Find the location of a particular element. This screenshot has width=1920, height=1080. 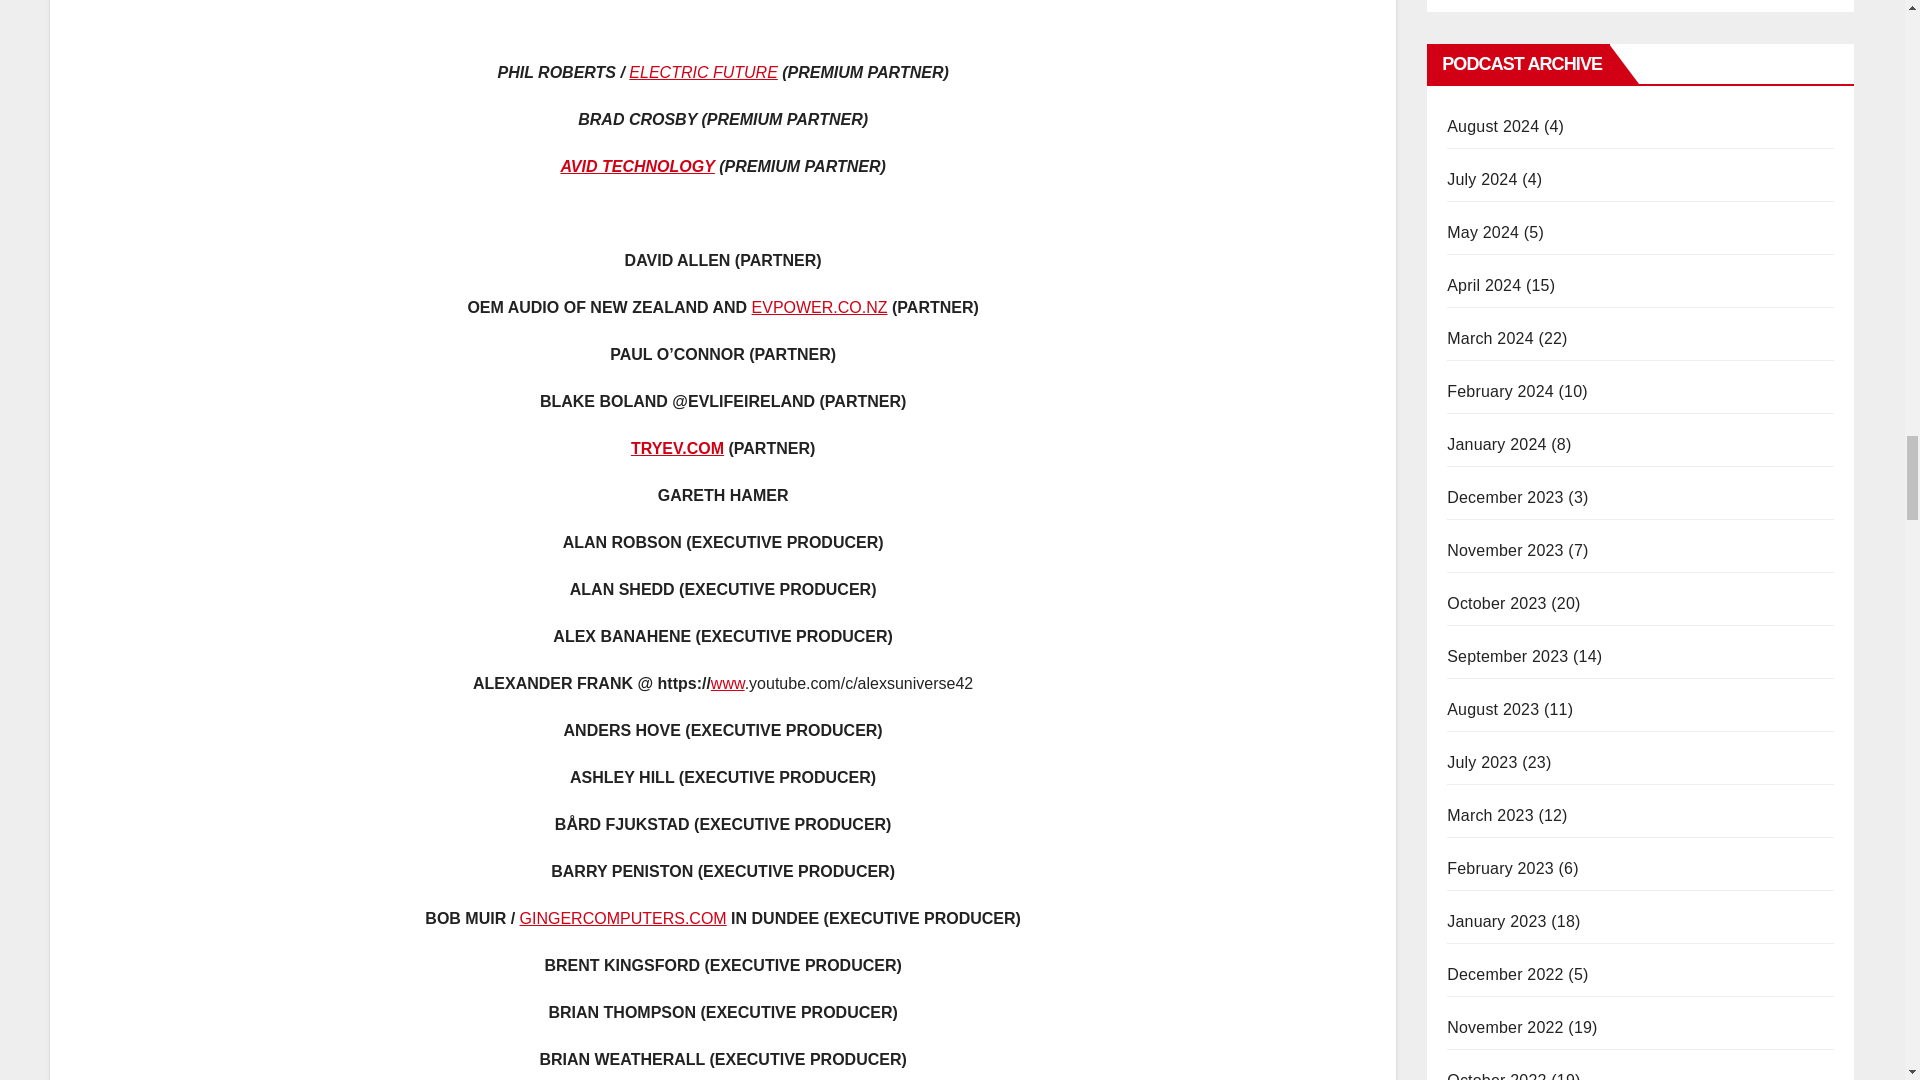

TRYEV.COM is located at coordinates (677, 448).